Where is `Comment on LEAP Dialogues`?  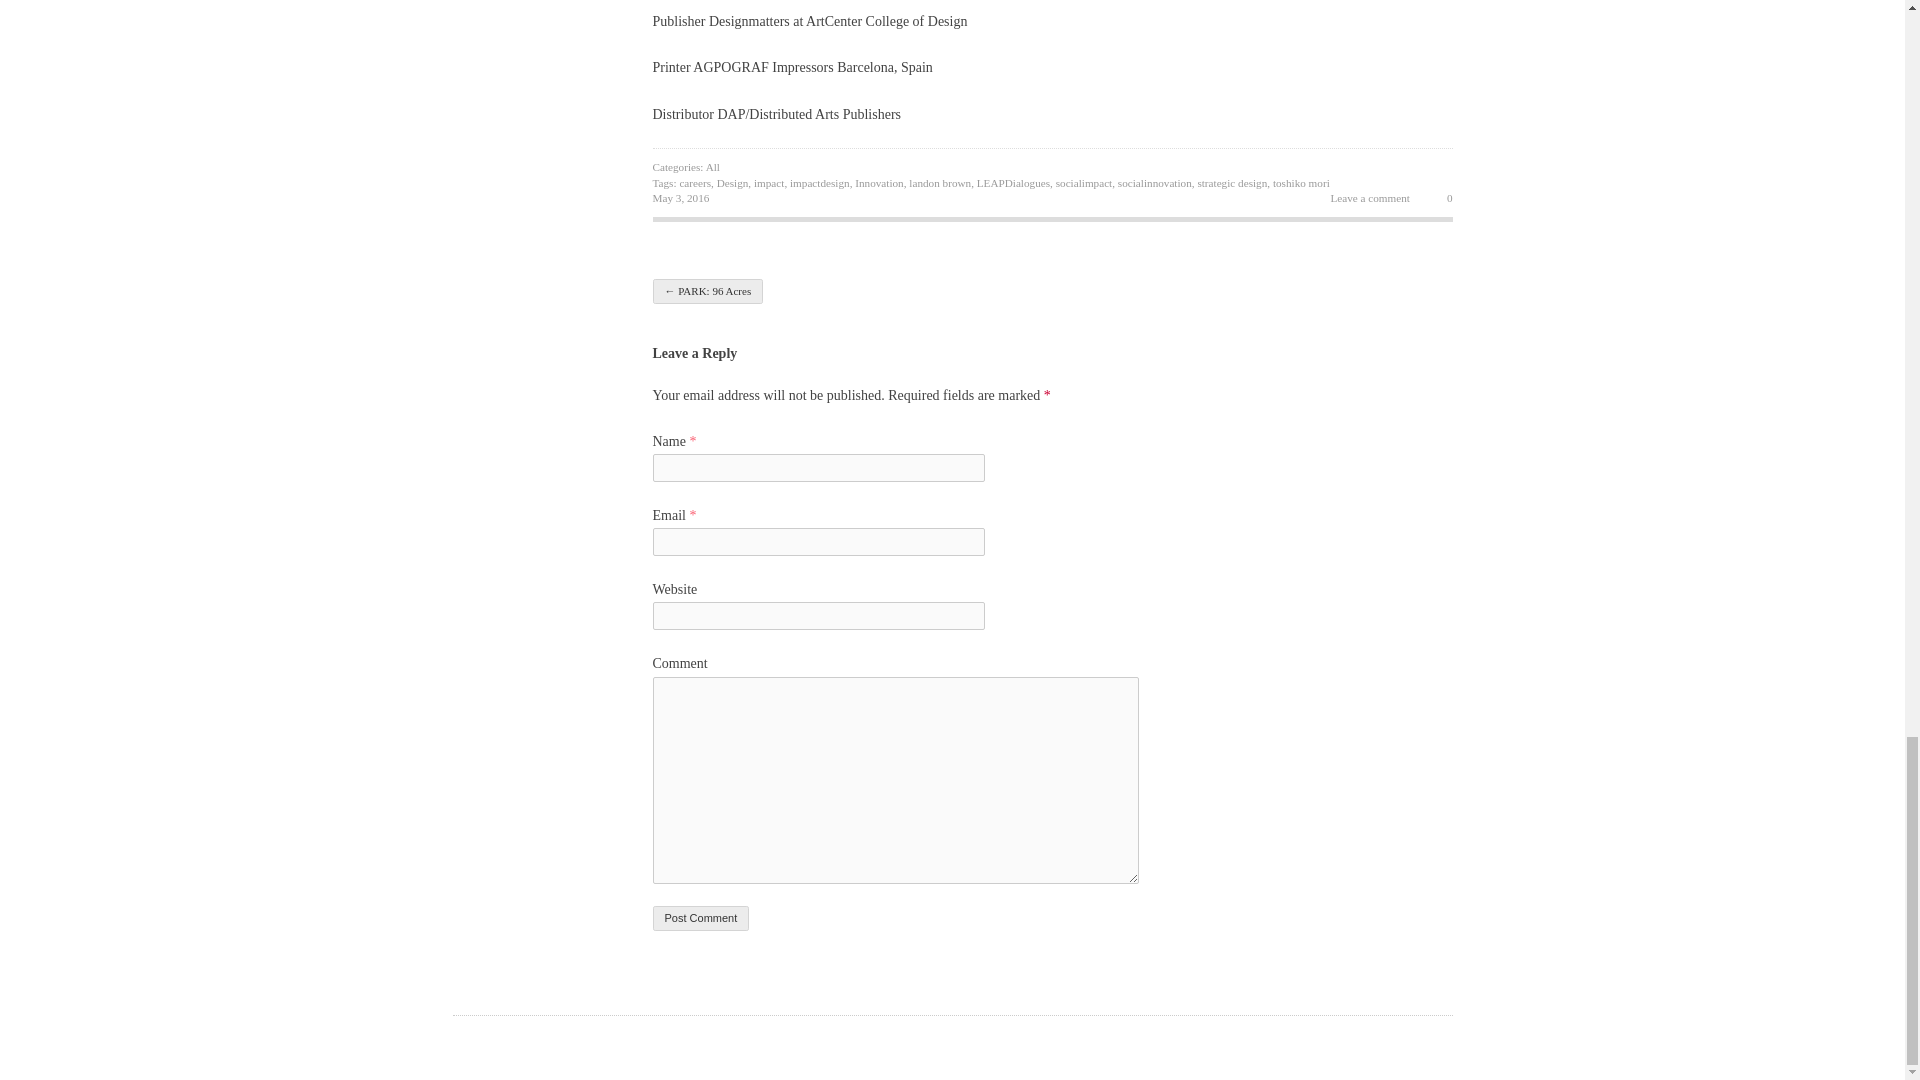 Comment on LEAP Dialogues is located at coordinates (1357, 199).